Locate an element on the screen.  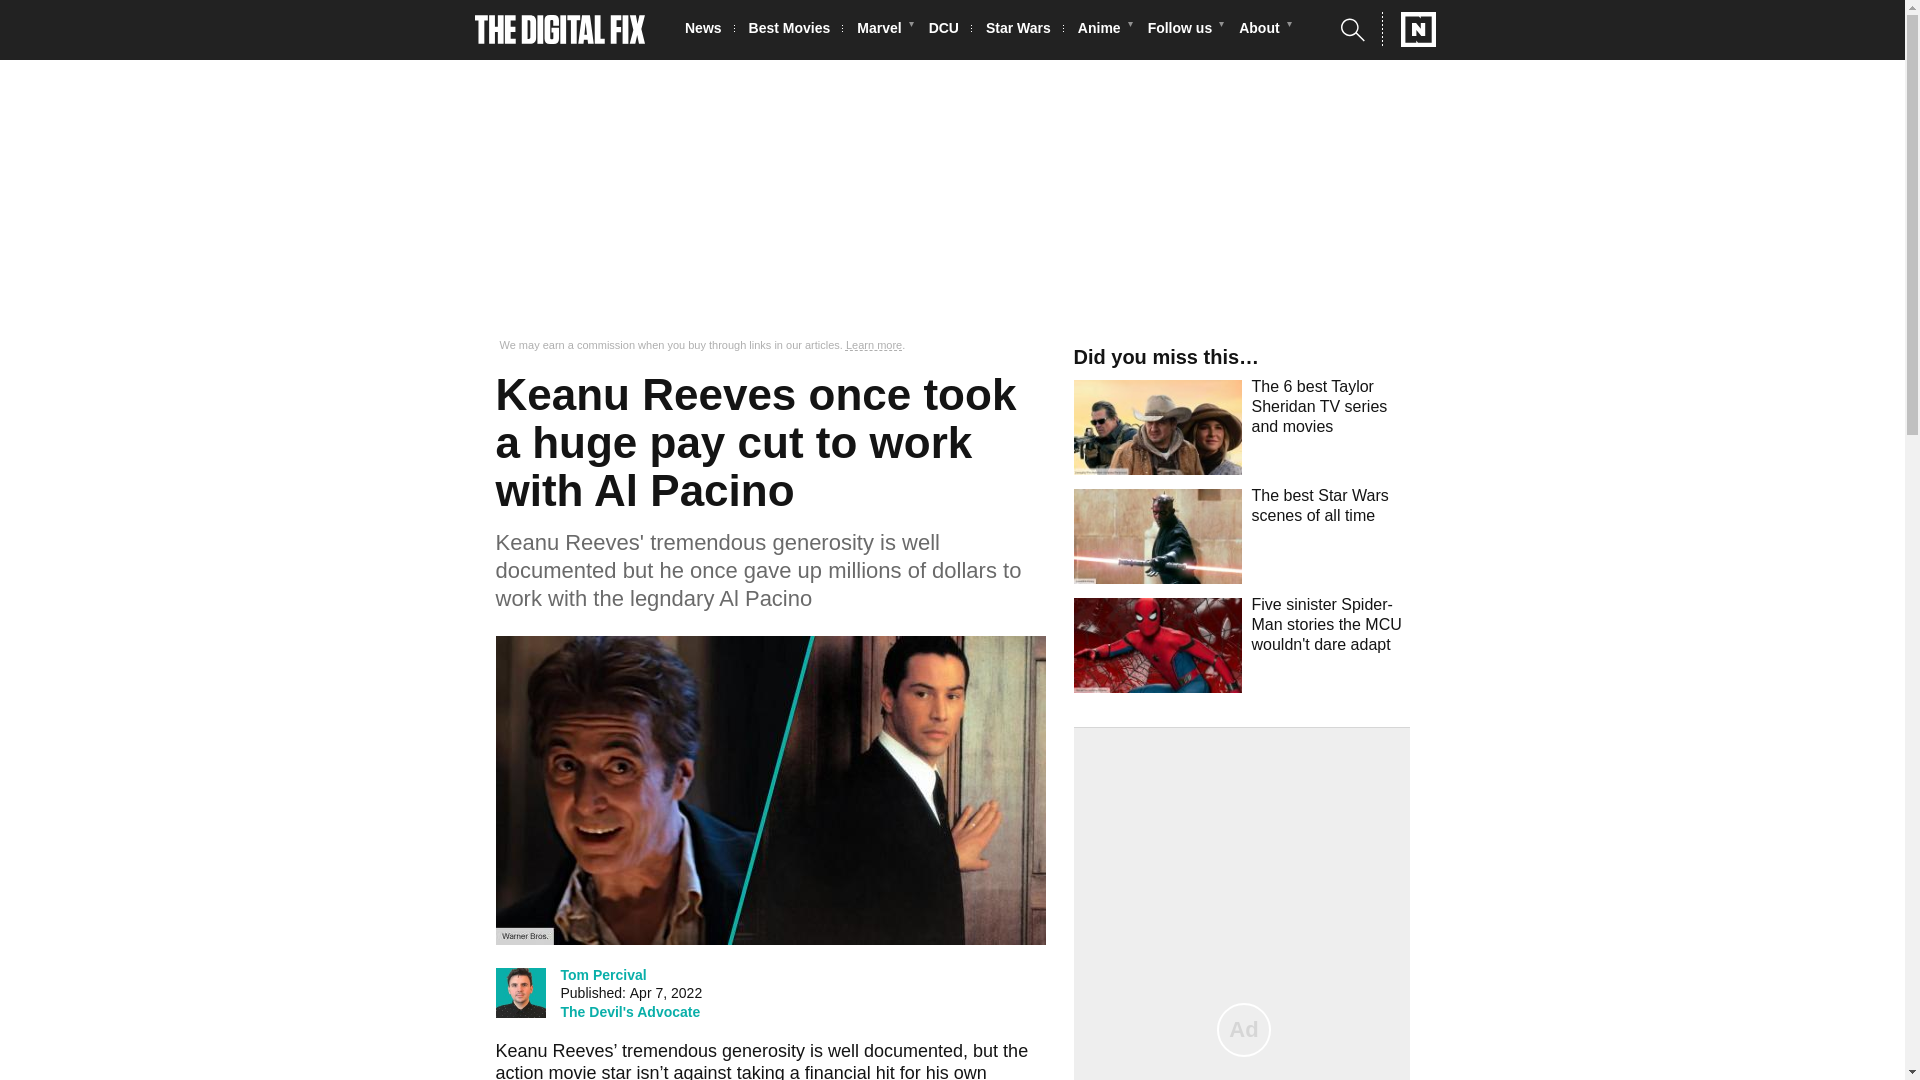
Star Wars News is located at coordinates (1024, 30).